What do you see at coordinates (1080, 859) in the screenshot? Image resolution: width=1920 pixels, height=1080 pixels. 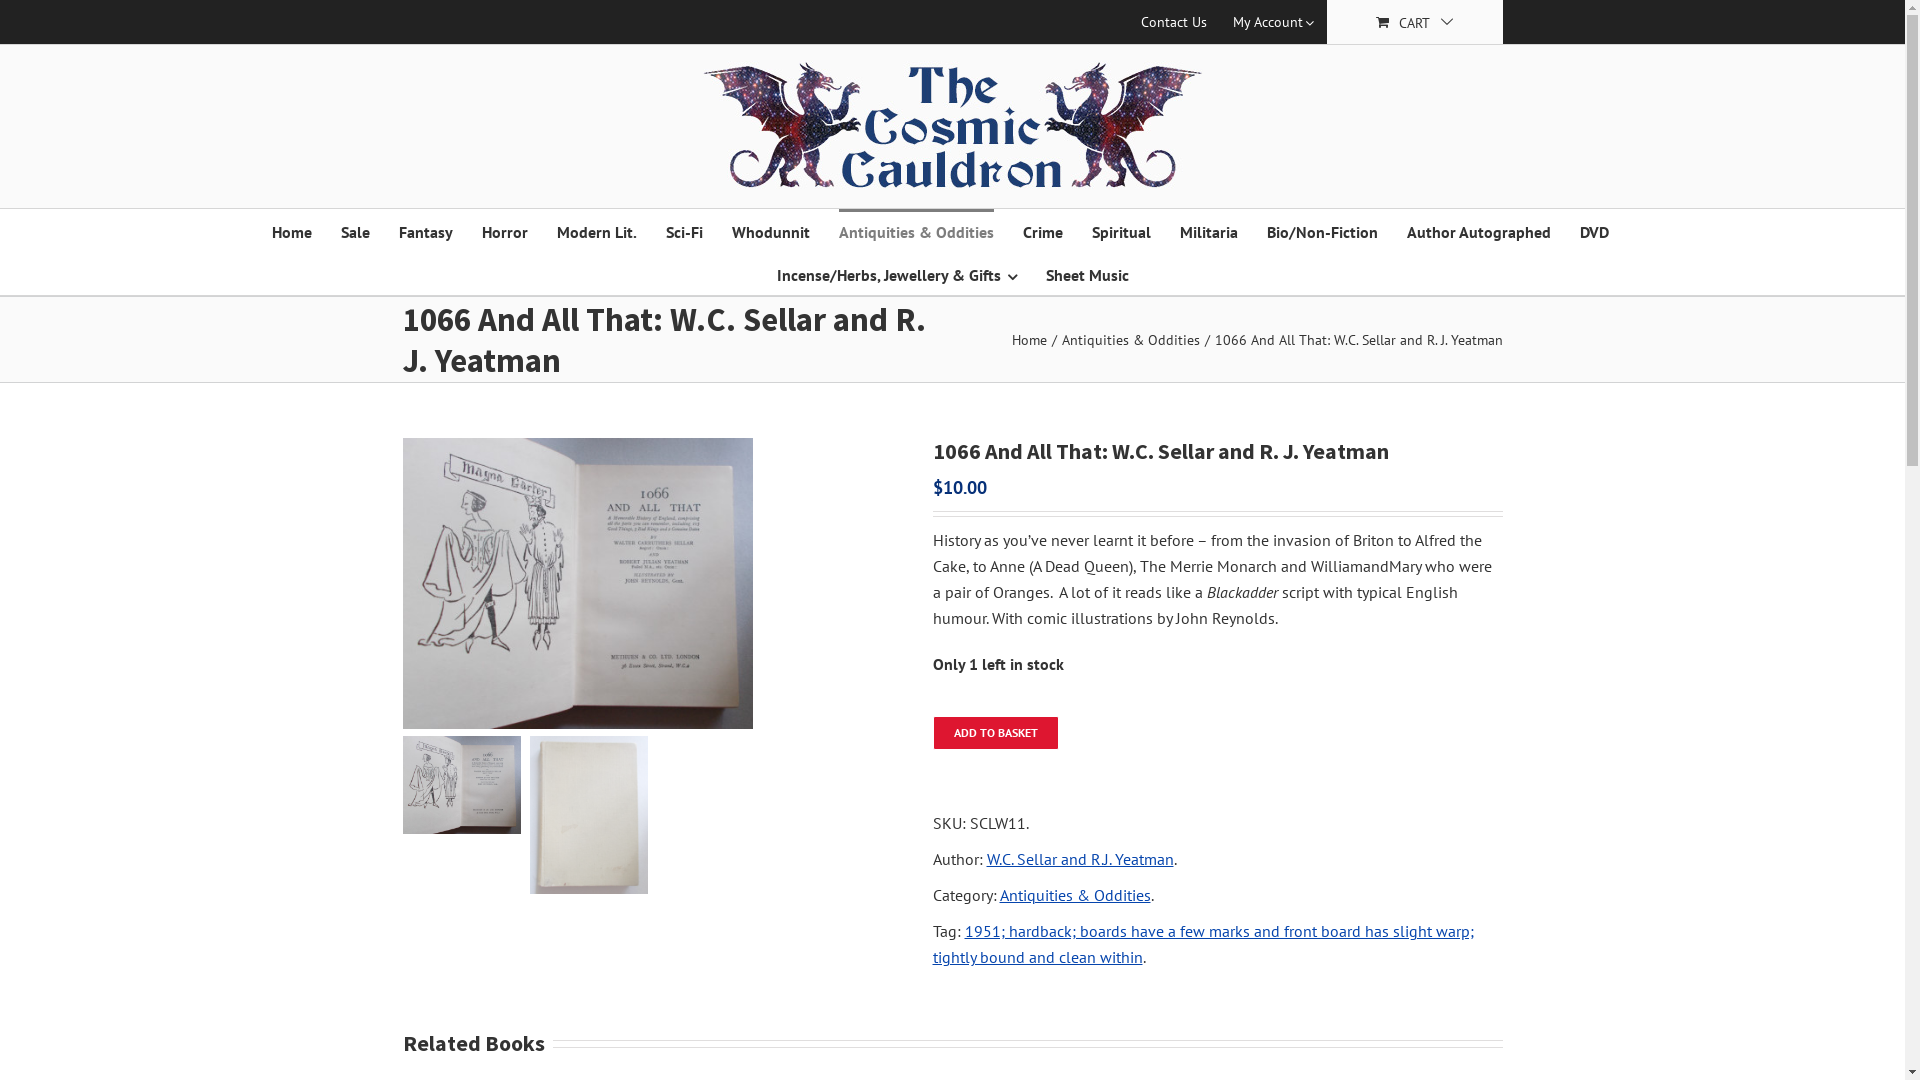 I see `W.C. Sellar and R.J. Yeatman` at bounding box center [1080, 859].